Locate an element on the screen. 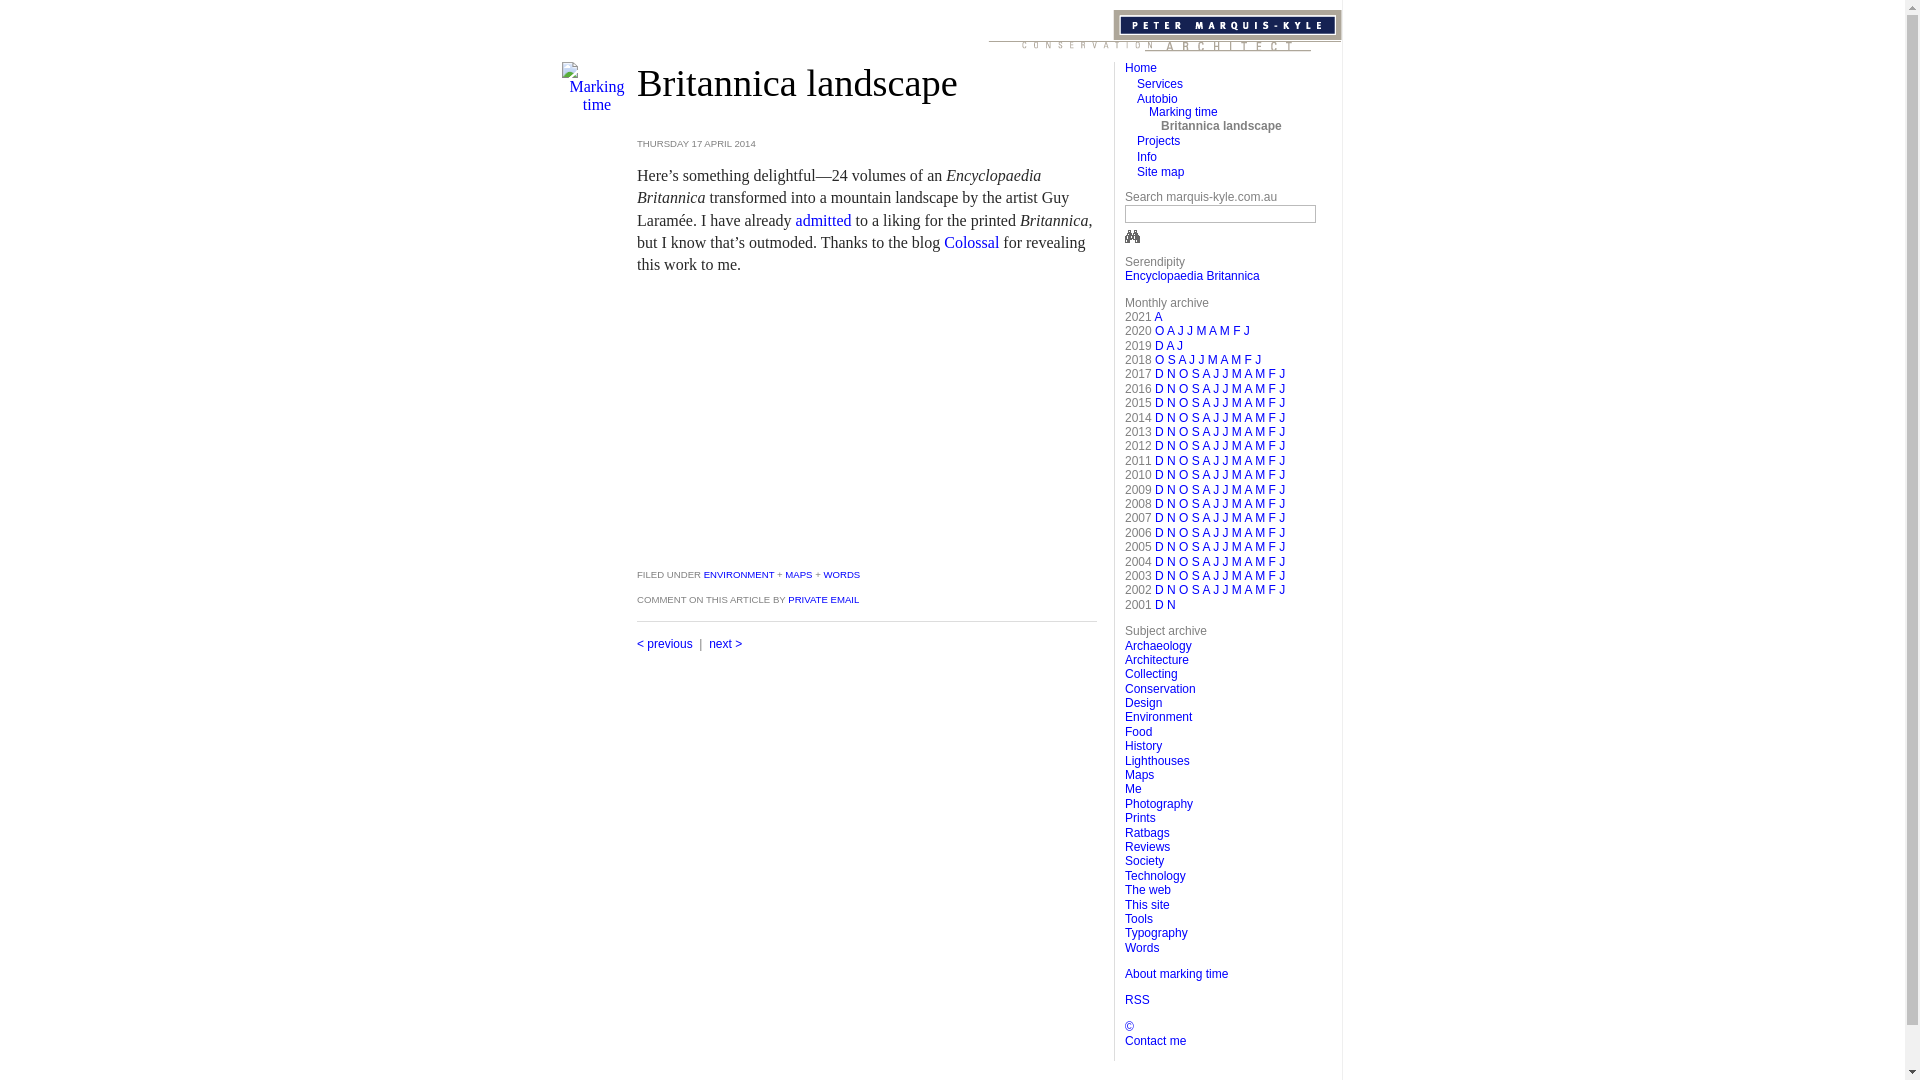 This screenshot has height=1080, width=1920. N is located at coordinates (1172, 403).